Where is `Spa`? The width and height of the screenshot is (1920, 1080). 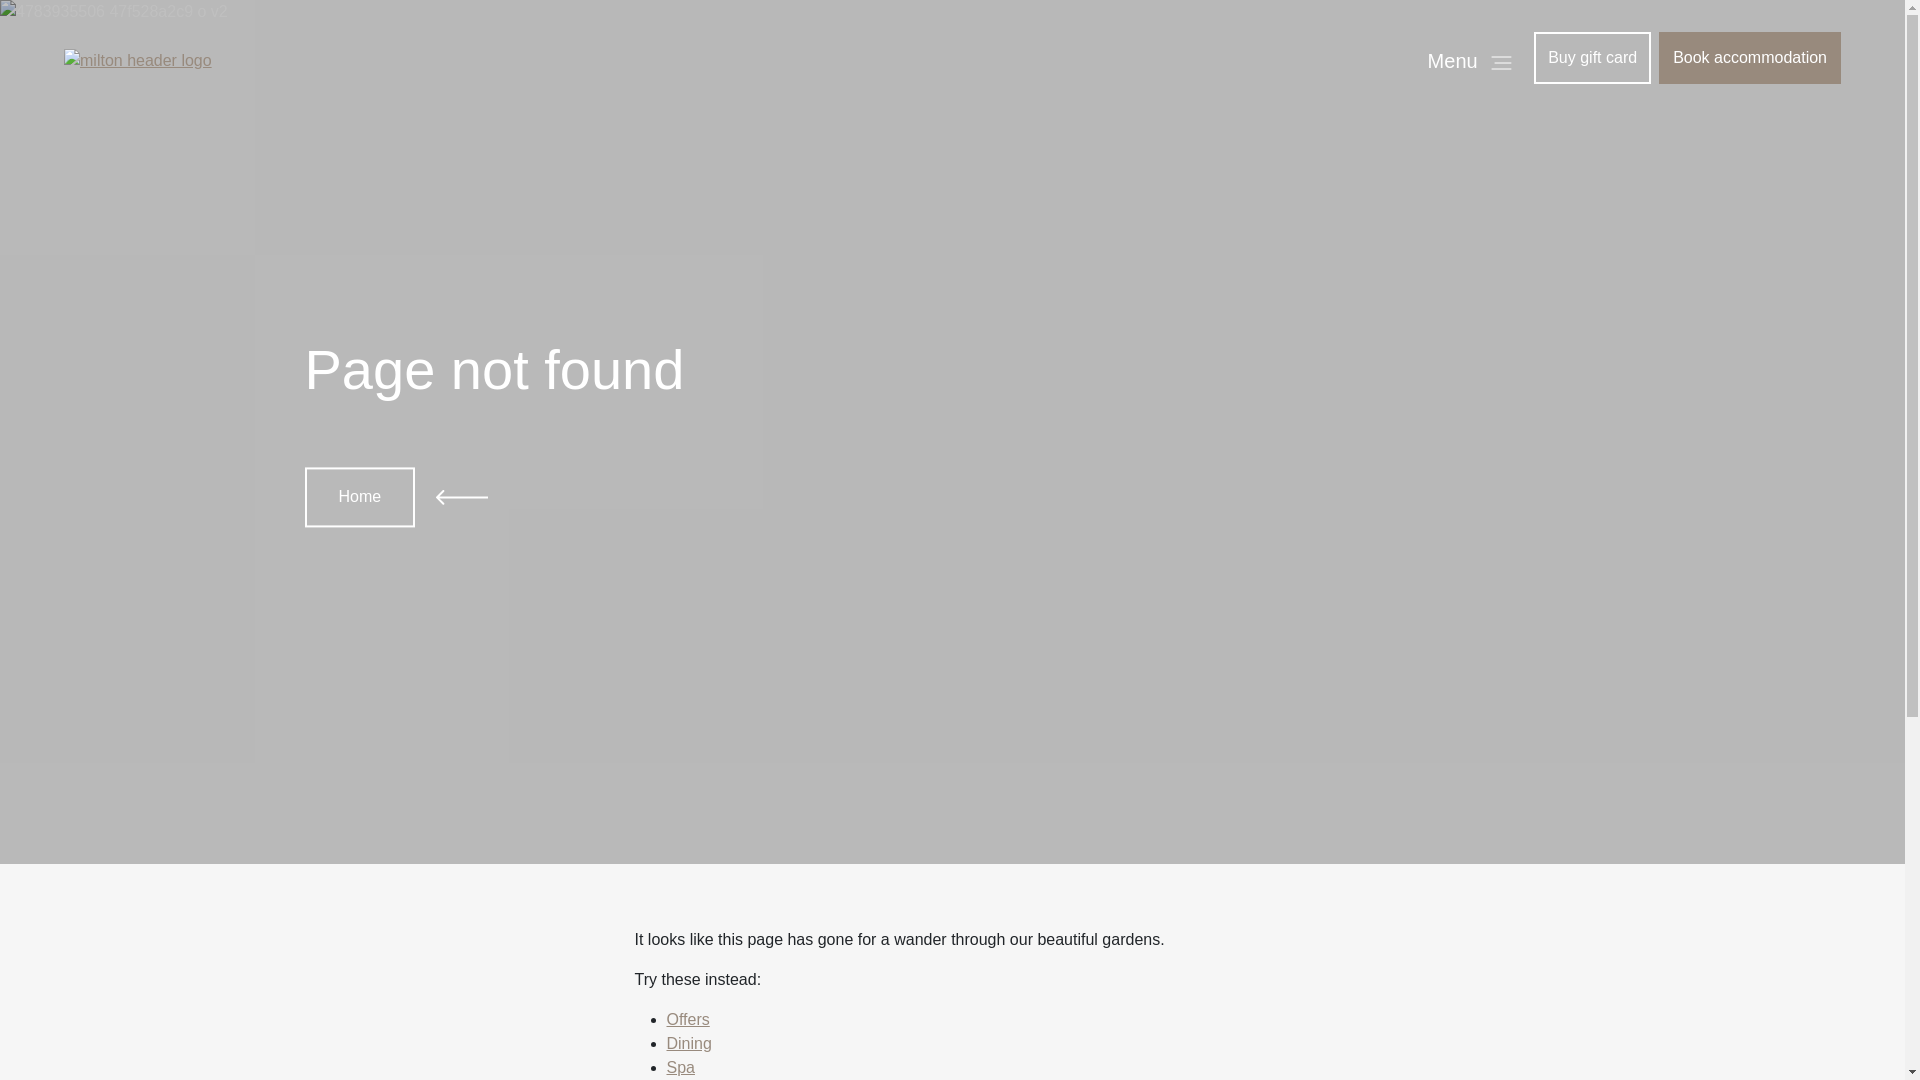
Spa is located at coordinates (680, 1068).